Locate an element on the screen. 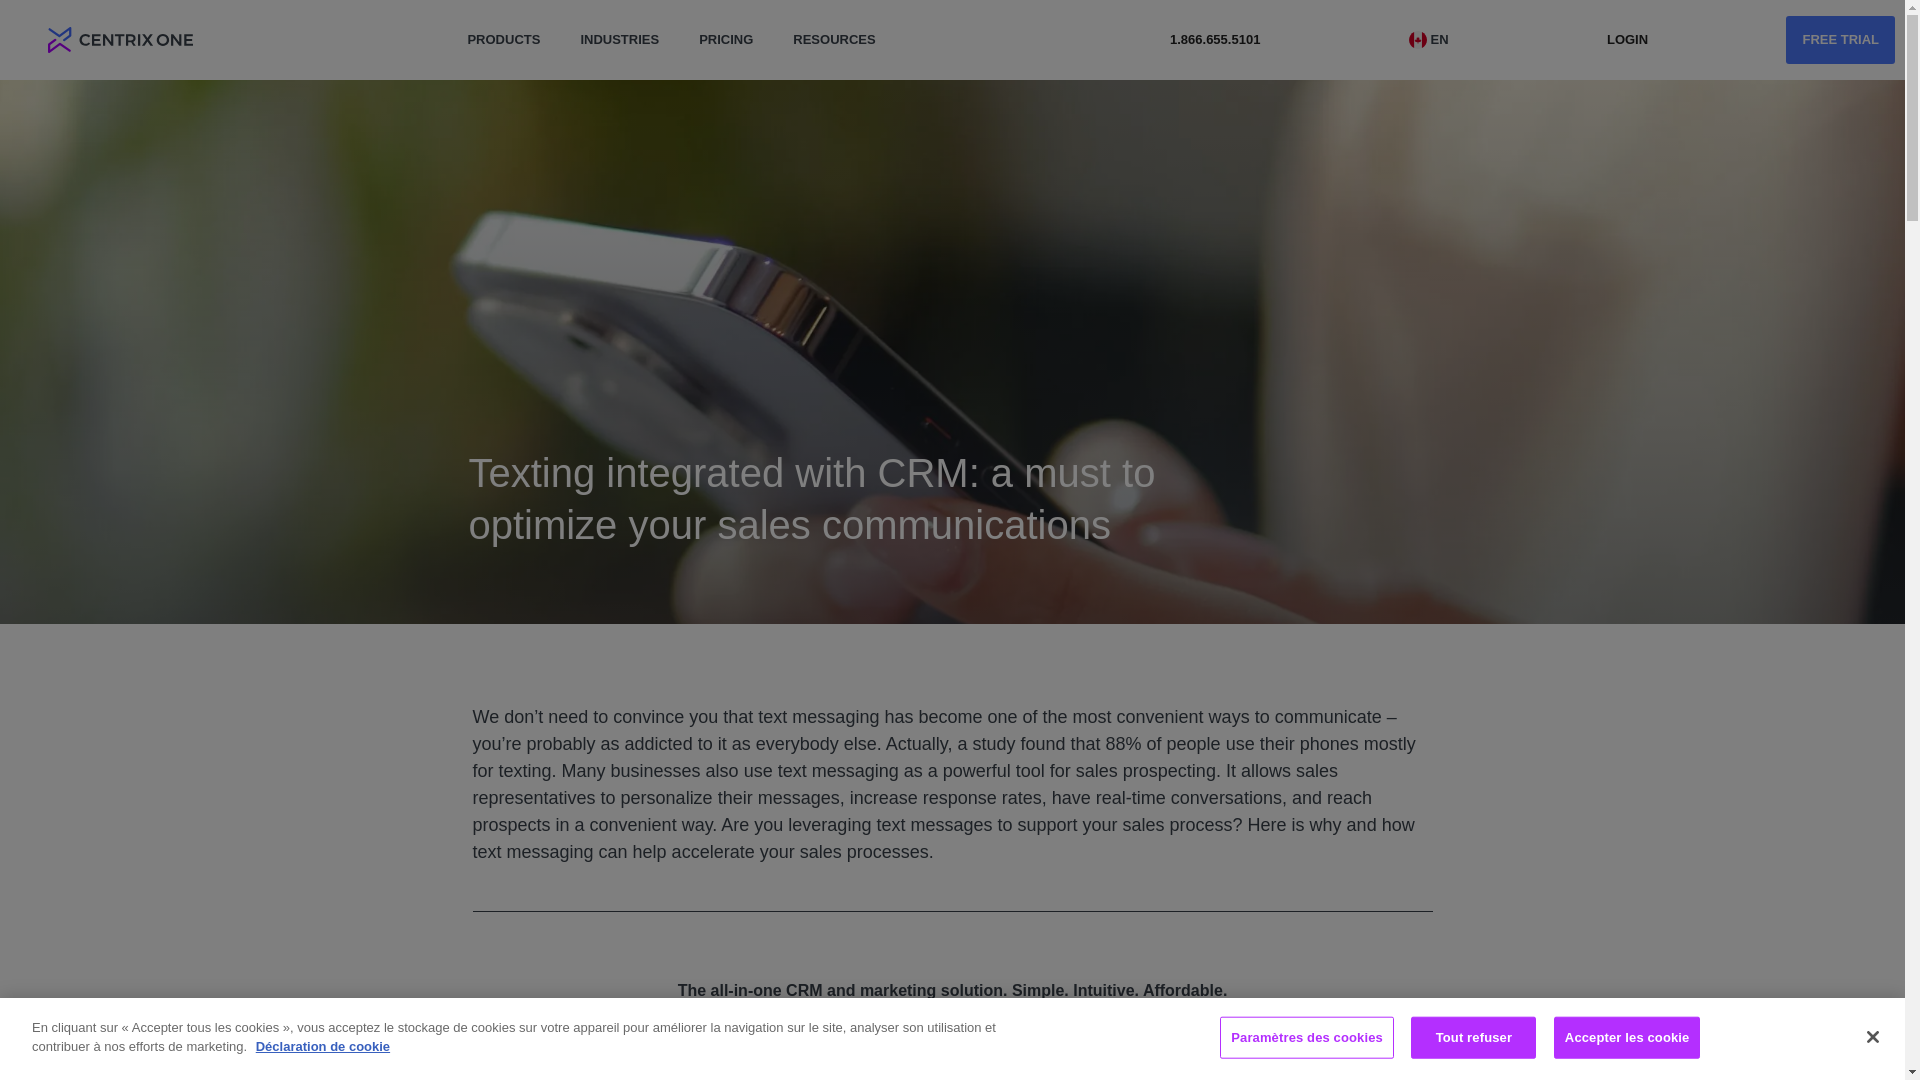 The image size is (1920, 1080). INDUSTRIES is located at coordinates (620, 12).